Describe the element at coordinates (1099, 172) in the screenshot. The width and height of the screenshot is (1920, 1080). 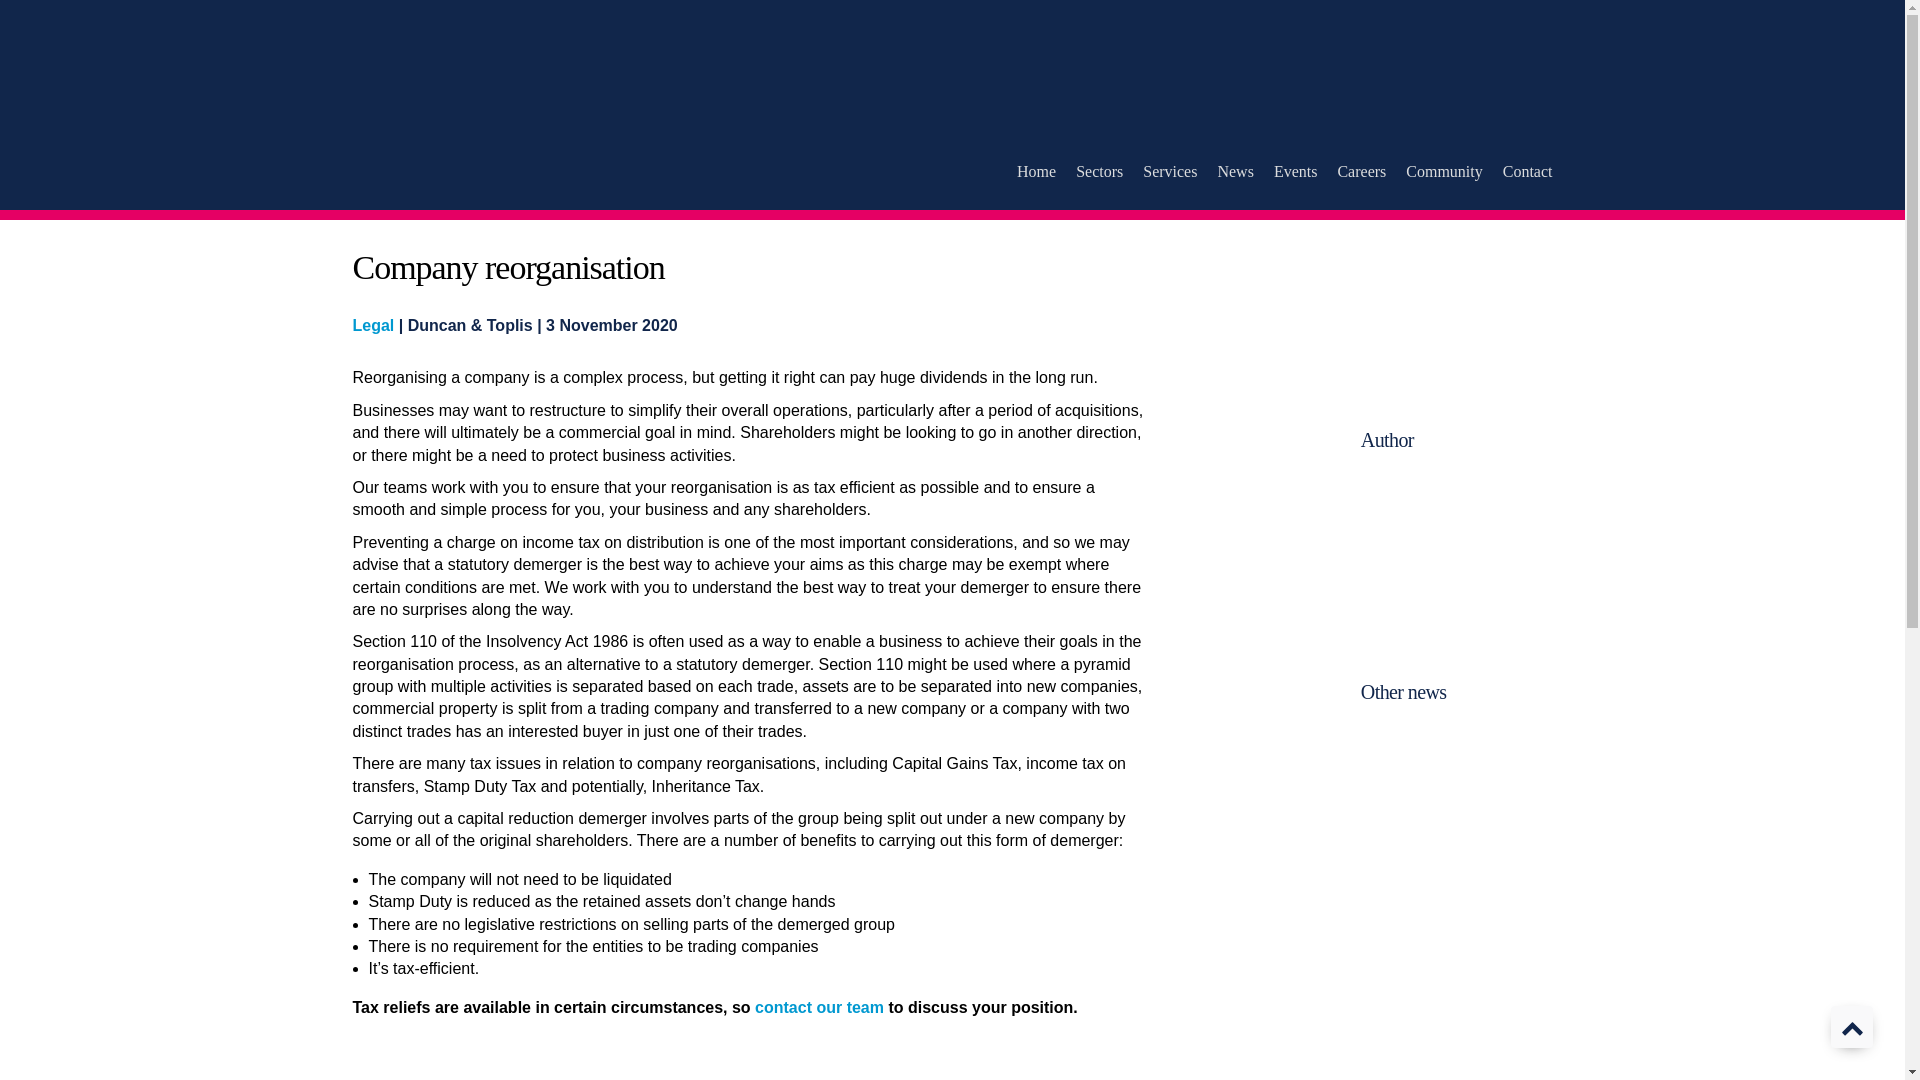
I see `Sectors` at that location.